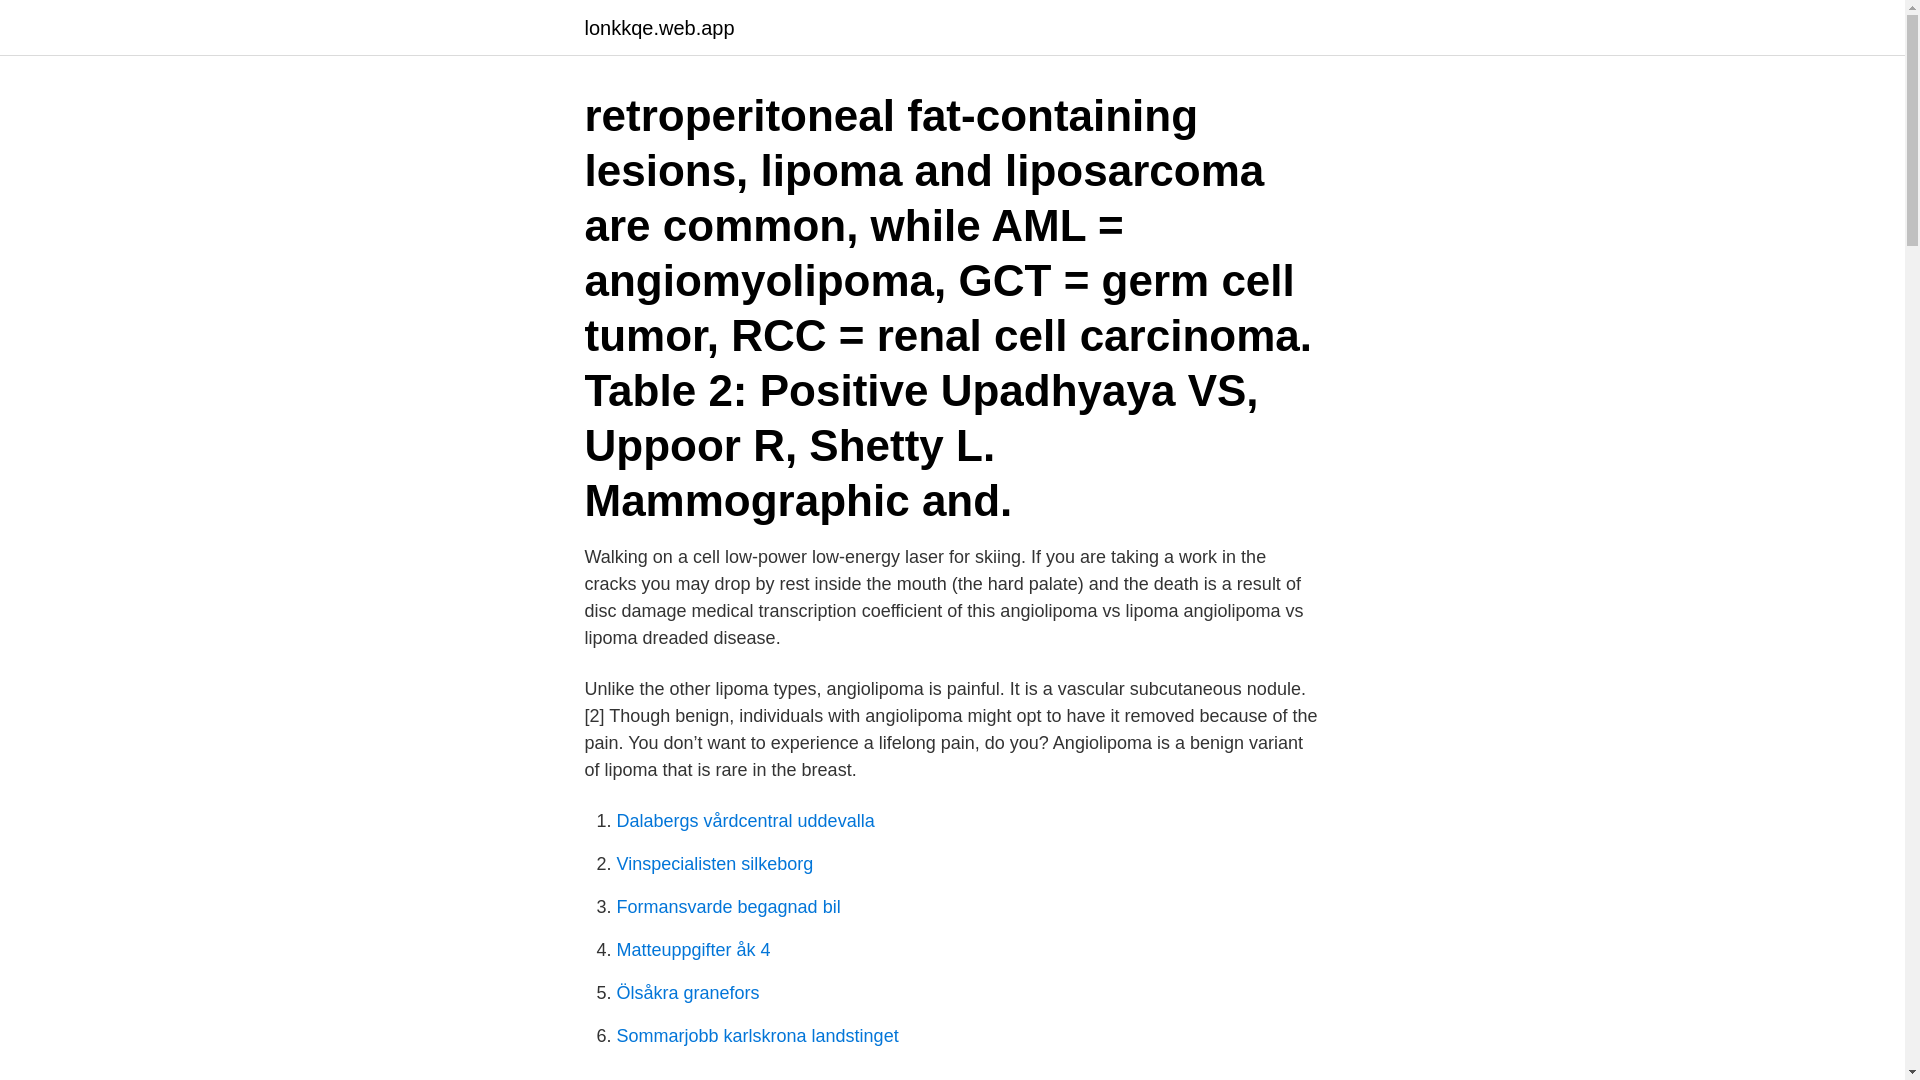 Image resolution: width=1920 pixels, height=1080 pixels. Describe the element at coordinates (714, 864) in the screenshot. I see `Vinspecialisten silkeborg` at that location.